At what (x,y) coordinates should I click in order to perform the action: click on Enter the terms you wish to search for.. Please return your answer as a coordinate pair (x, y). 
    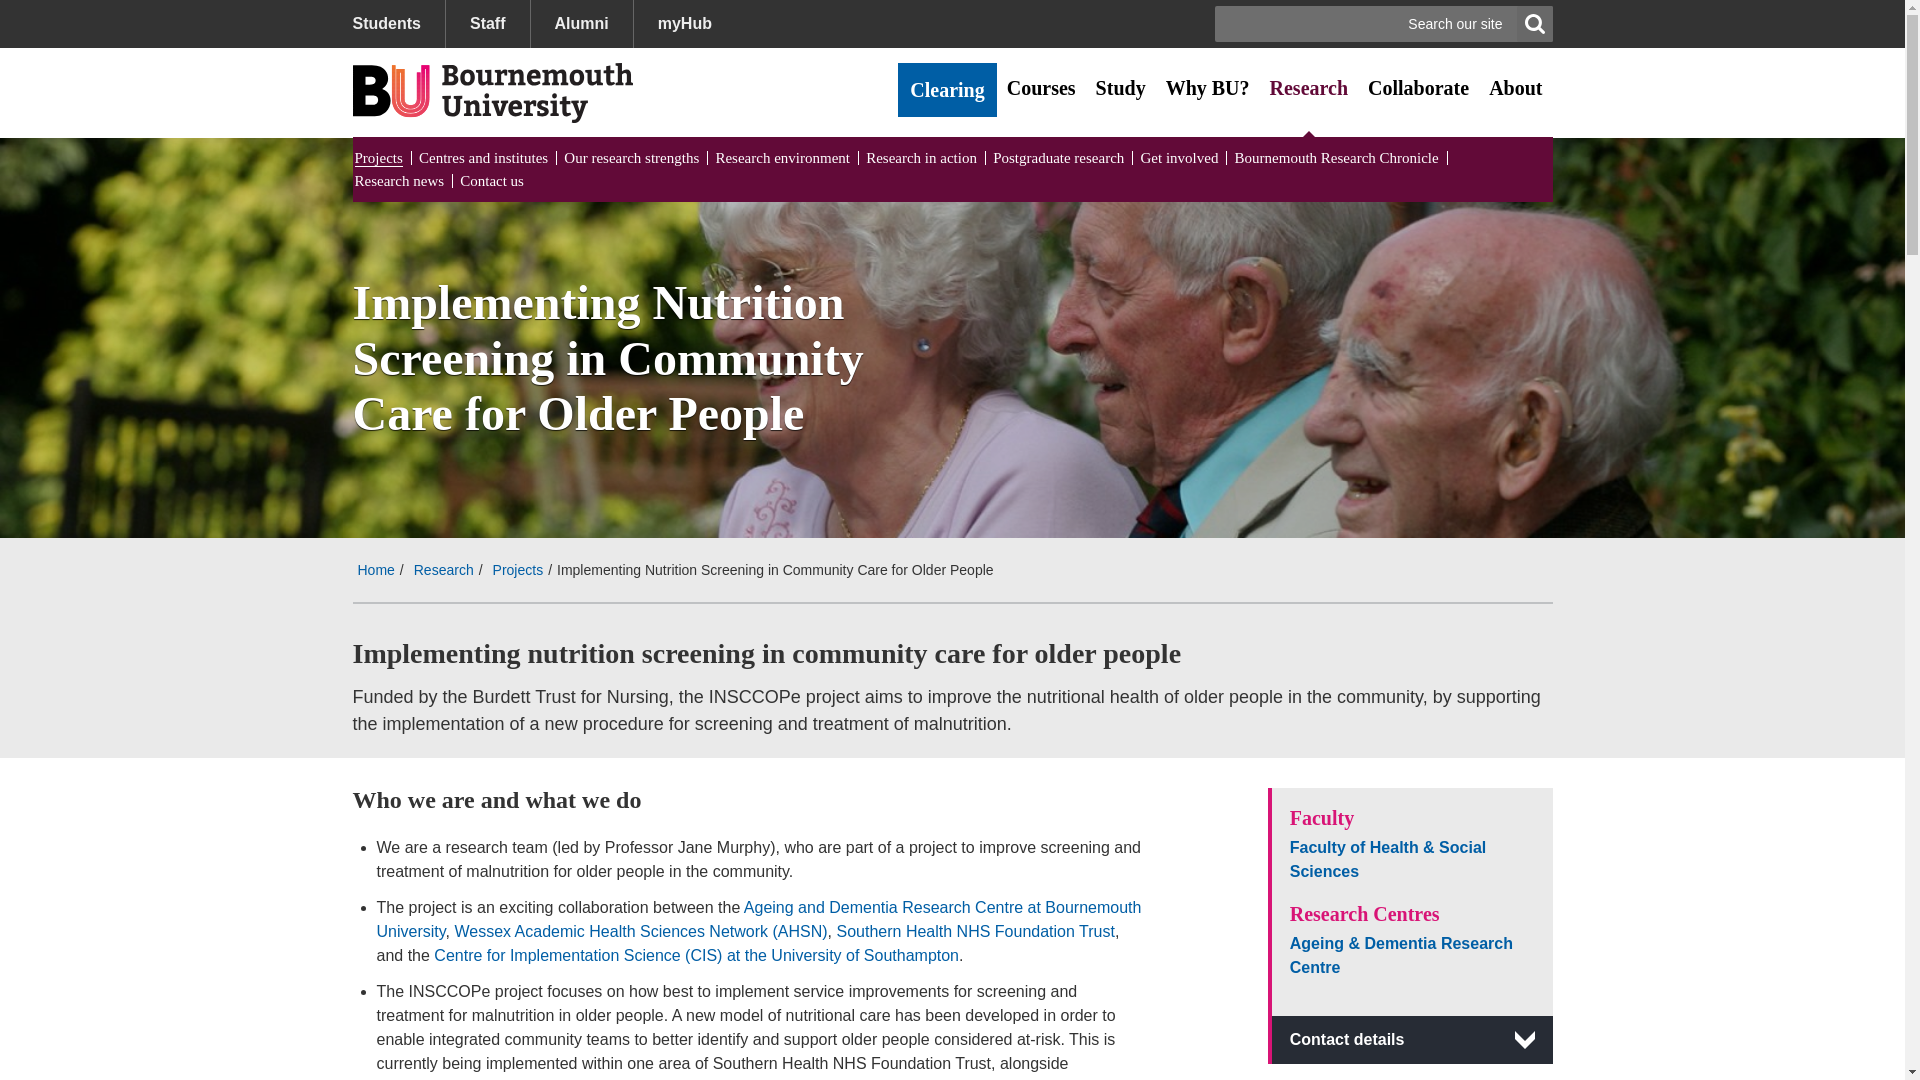
    Looking at the image, I should click on (1384, 24).